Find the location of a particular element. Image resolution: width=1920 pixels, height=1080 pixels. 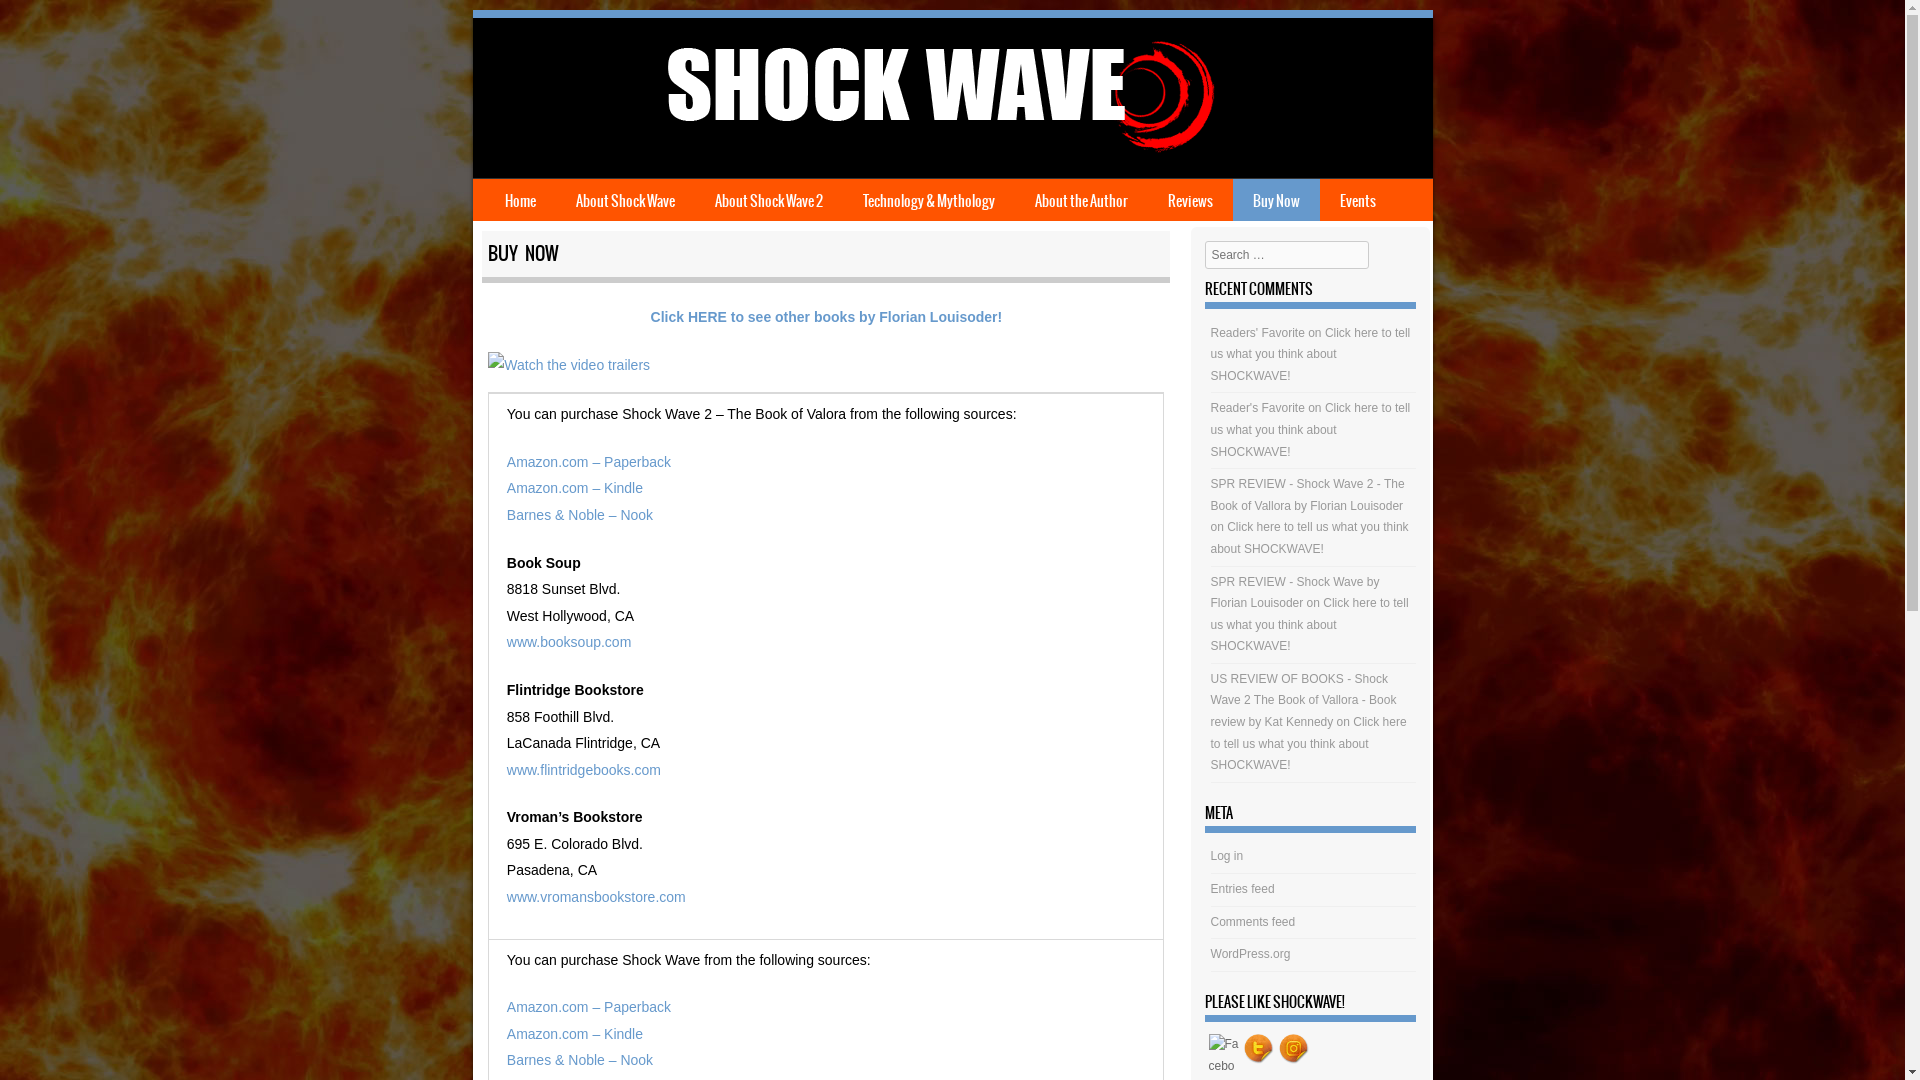

Buy Now is located at coordinates (1276, 200).